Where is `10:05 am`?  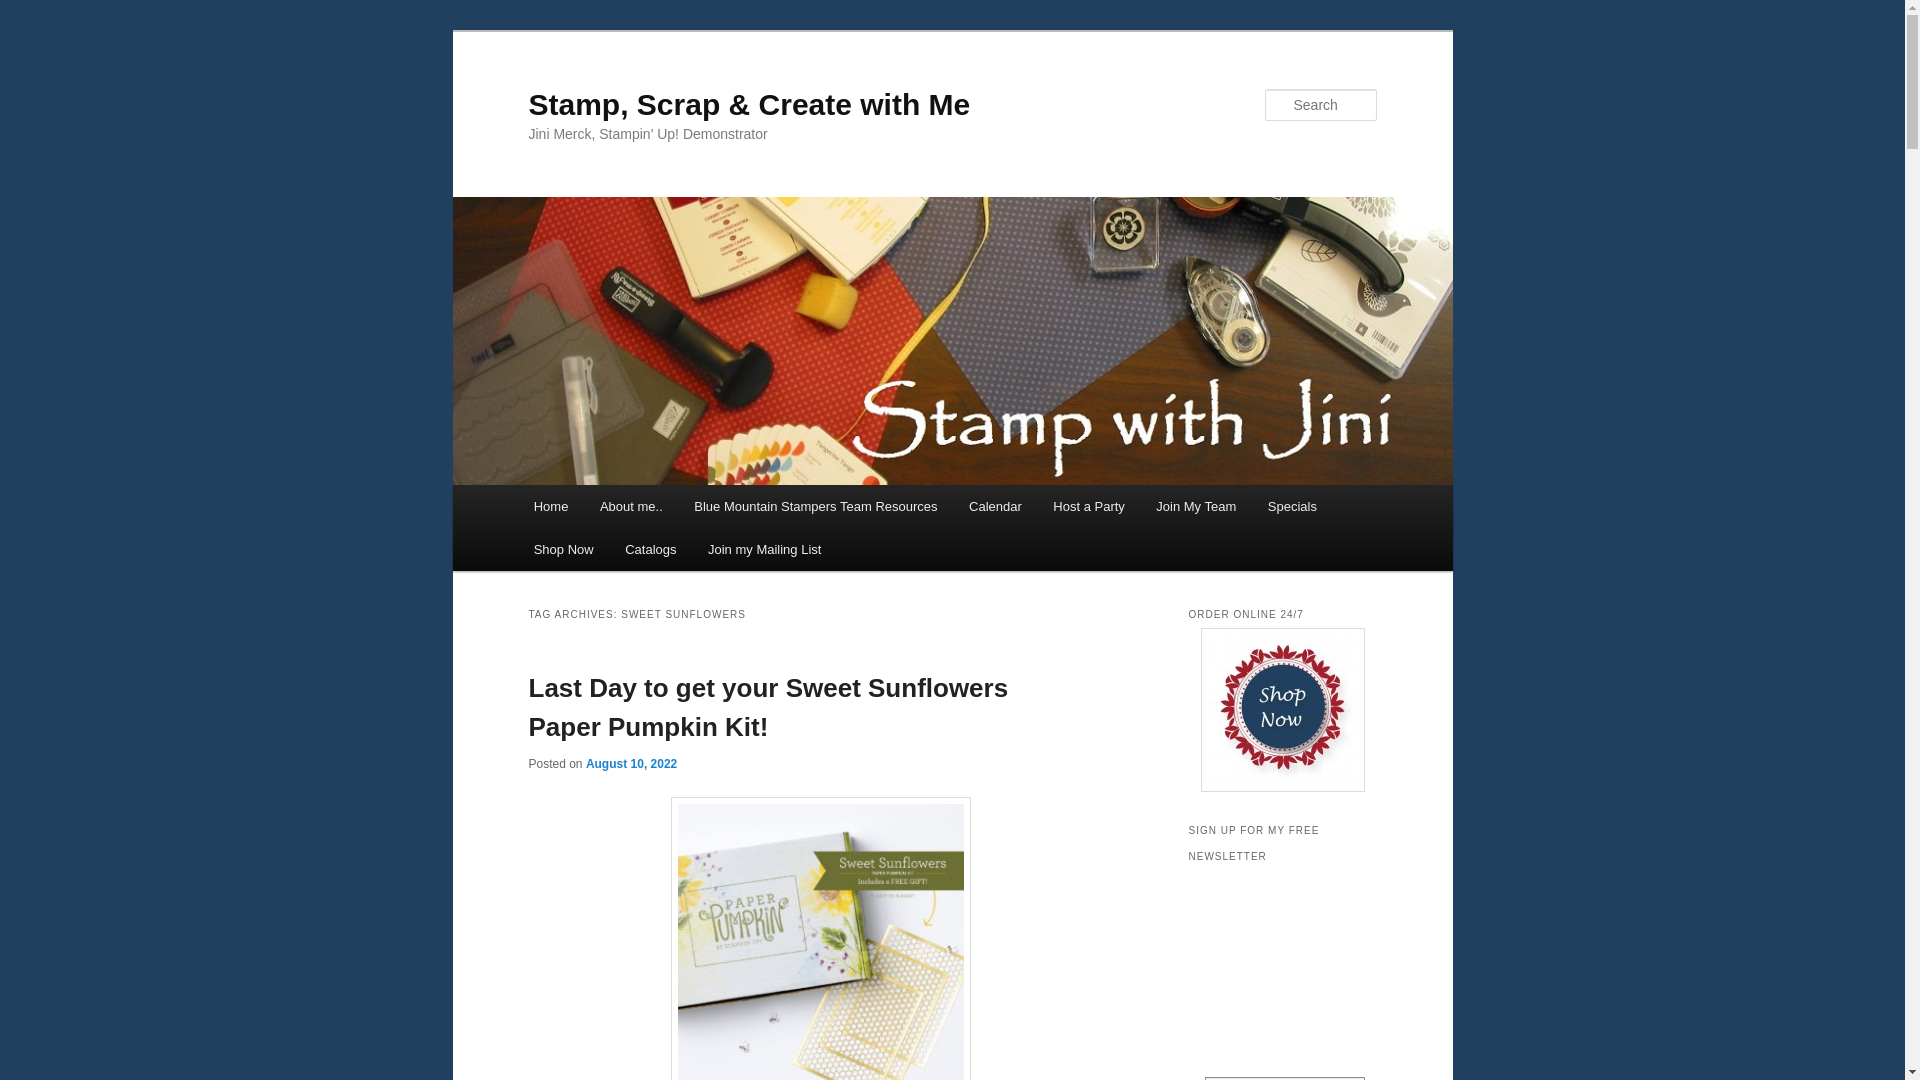
10:05 am is located at coordinates (631, 764).